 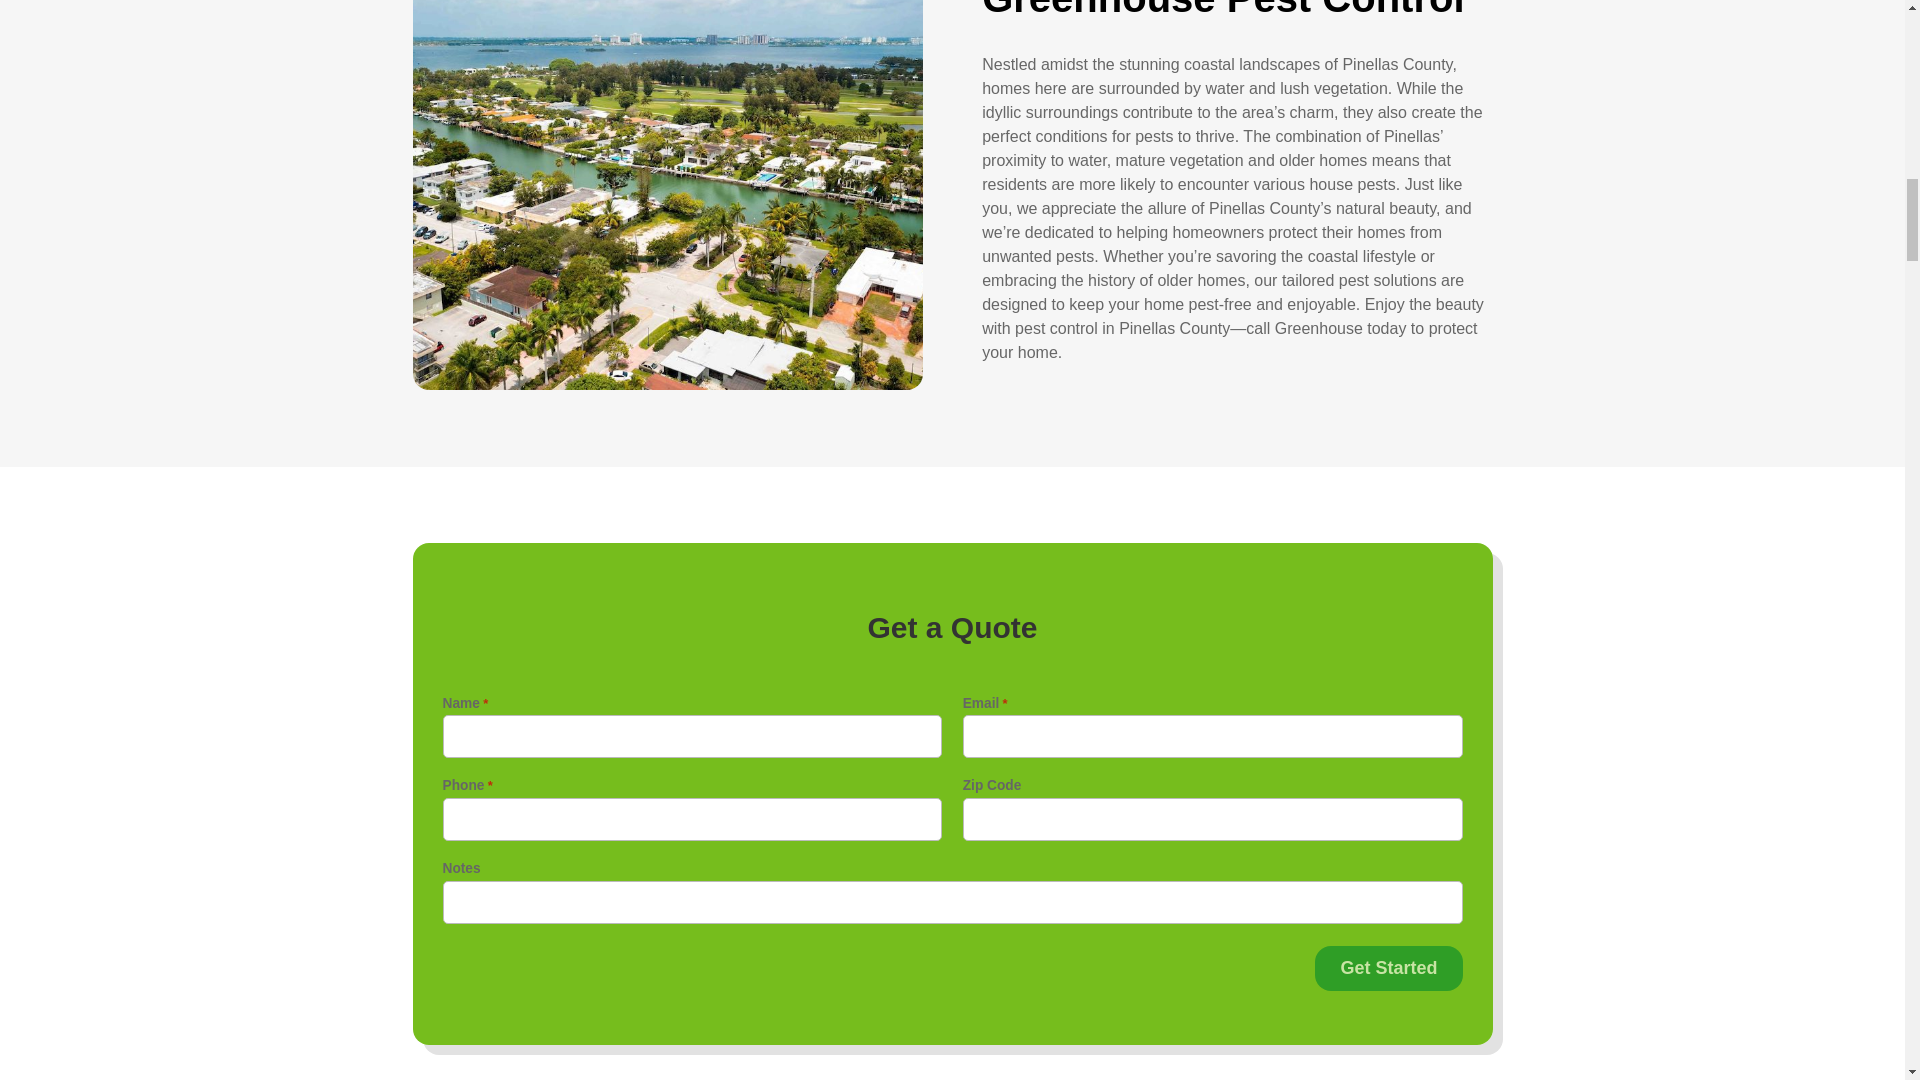 What do you see at coordinates (1388, 968) in the screenshot?
I see `Get Started` at bounding box center [1388, 968].